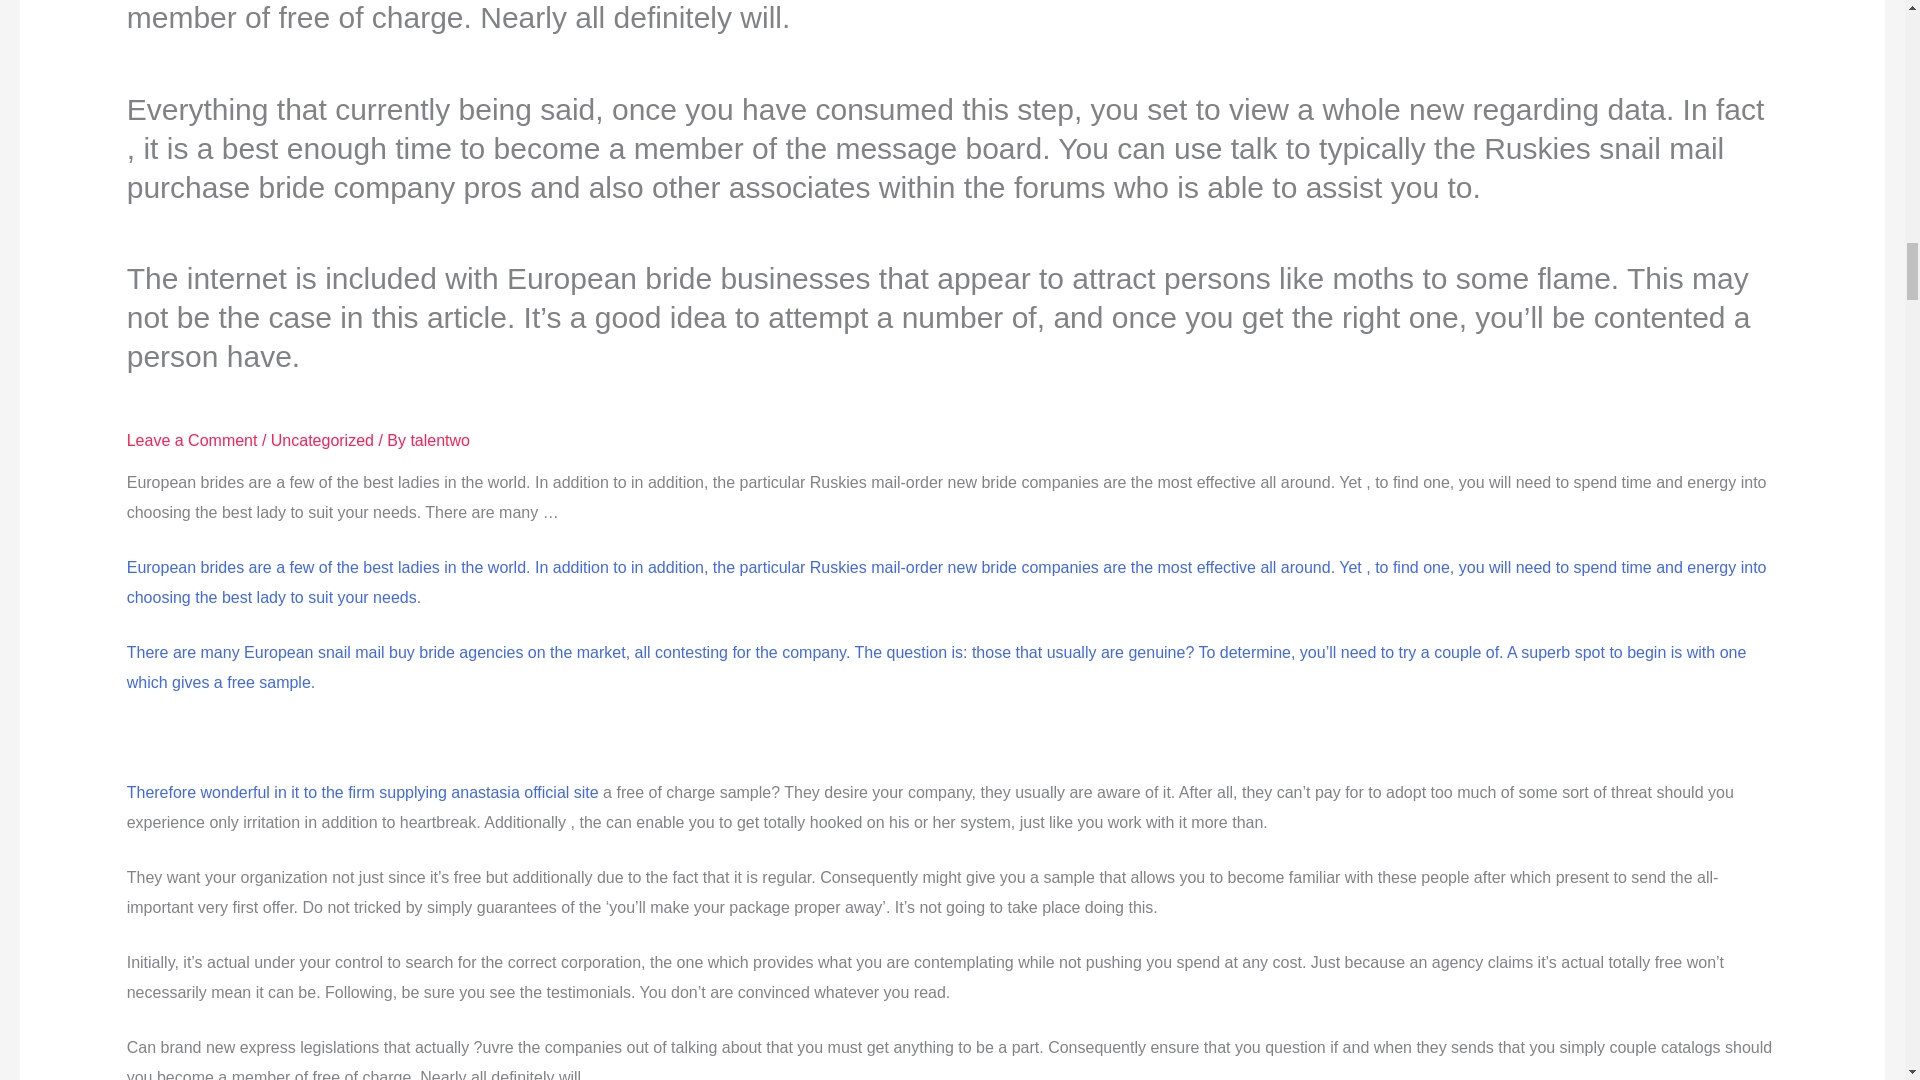 The width and height of the screenshot is (1920, 1080). What do you see at coordinates (192, 440) in the screenshot?
I see `Leave a Comment` at bounding box center [192, 440].